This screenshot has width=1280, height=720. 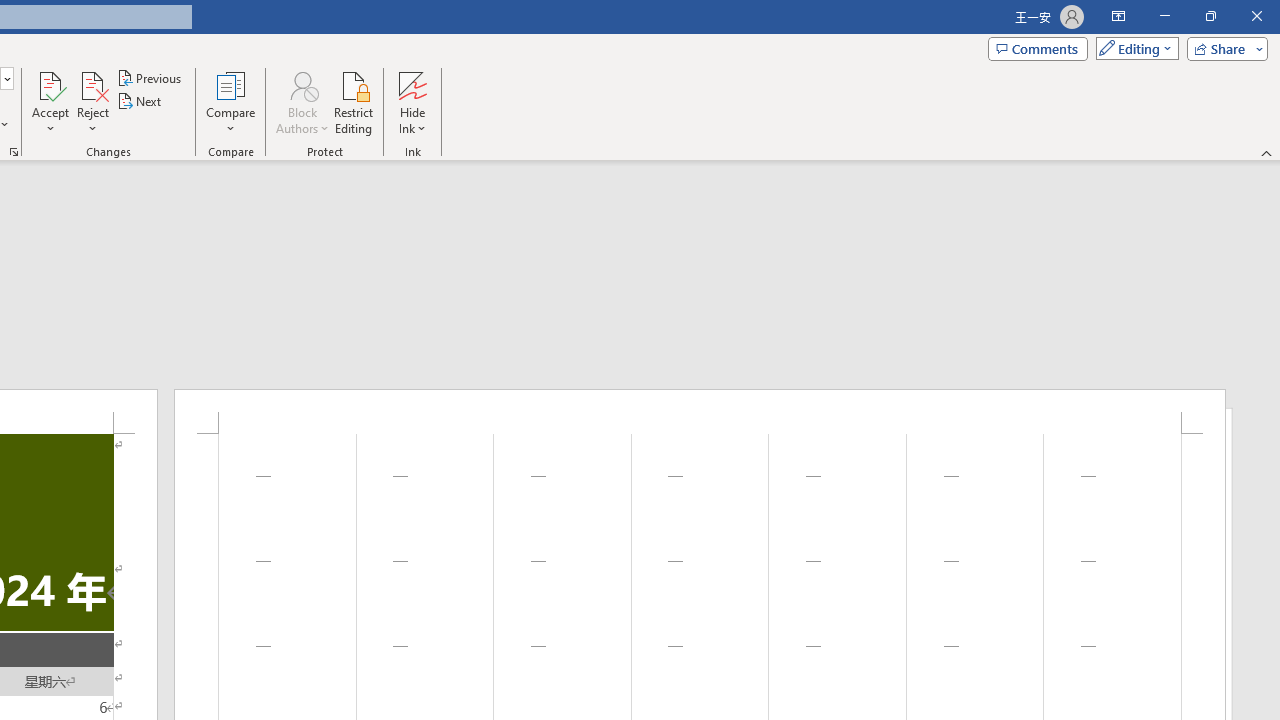 I want to click on Next, so click(x=140, y=102).